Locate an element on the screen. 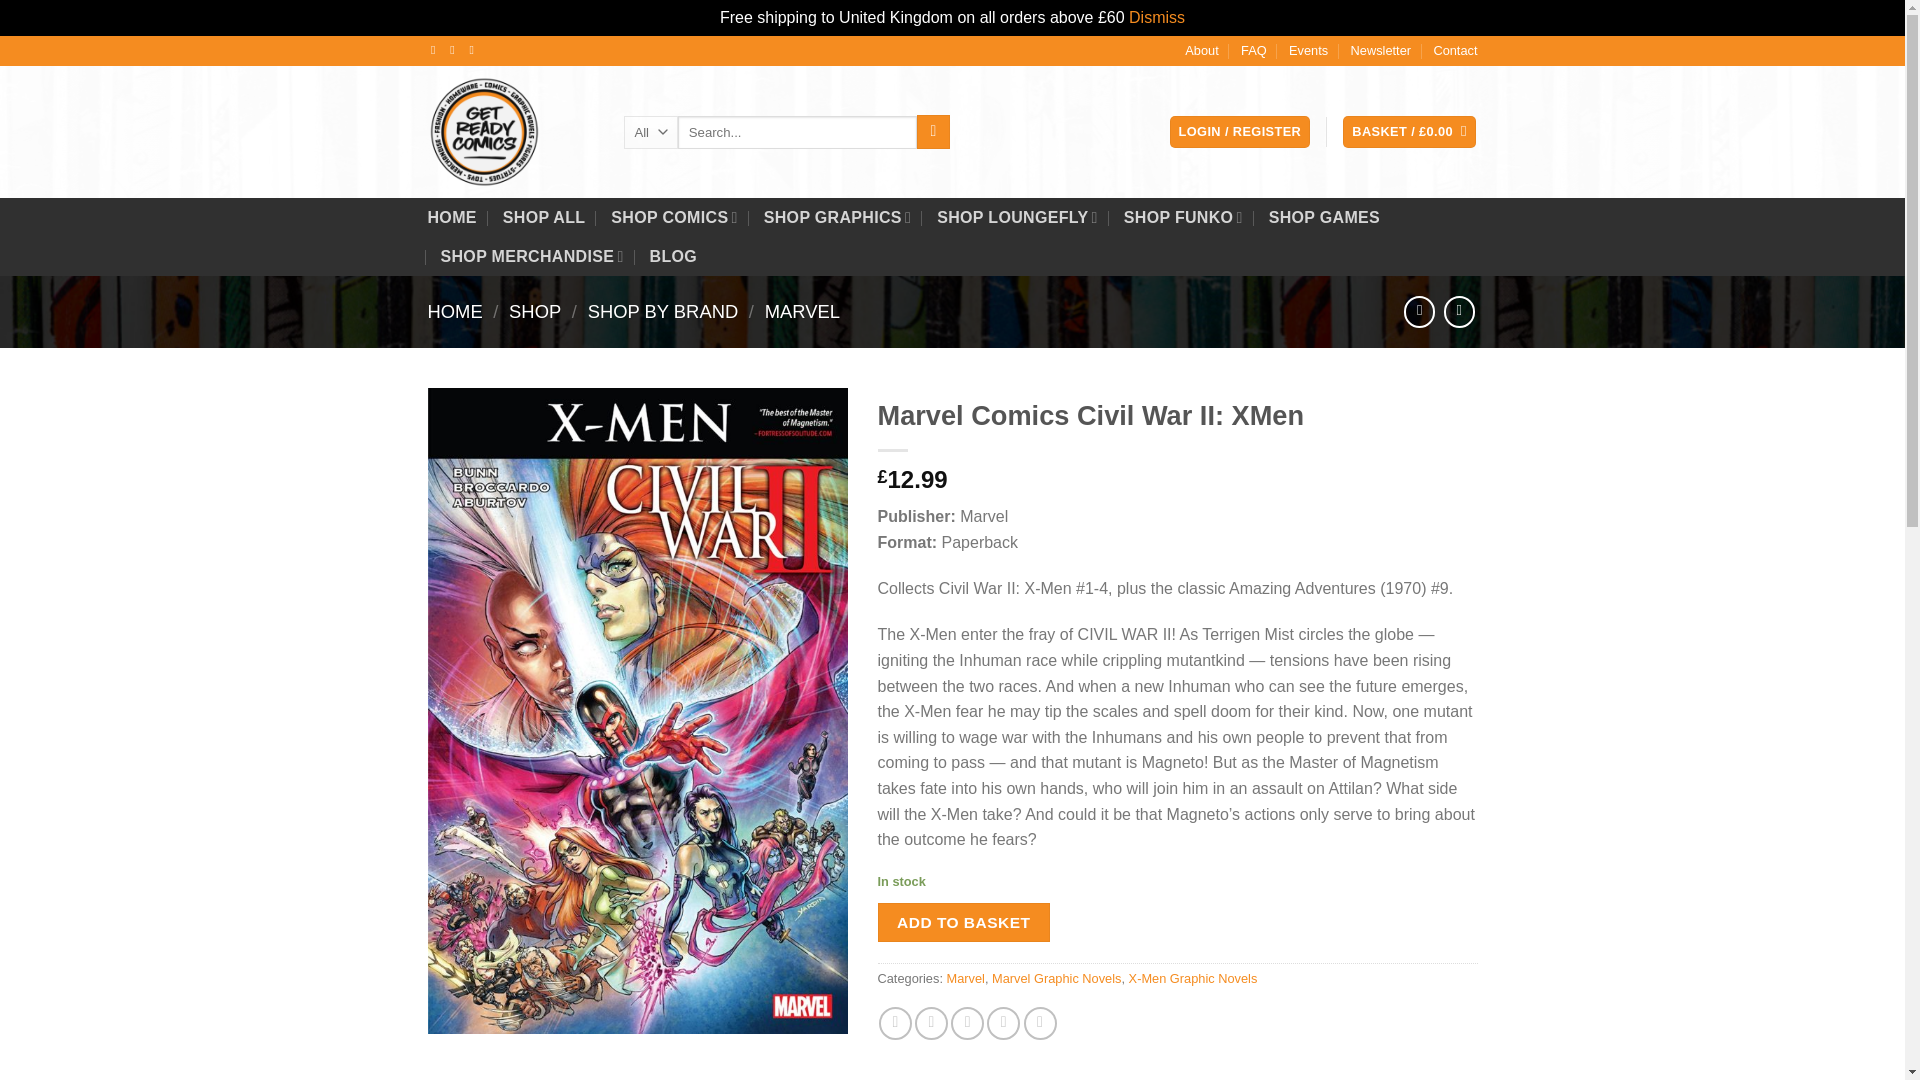 This screenshot has height=1080, width=1920. Pin on Pinterest is located at coordinates (1002, 1023).